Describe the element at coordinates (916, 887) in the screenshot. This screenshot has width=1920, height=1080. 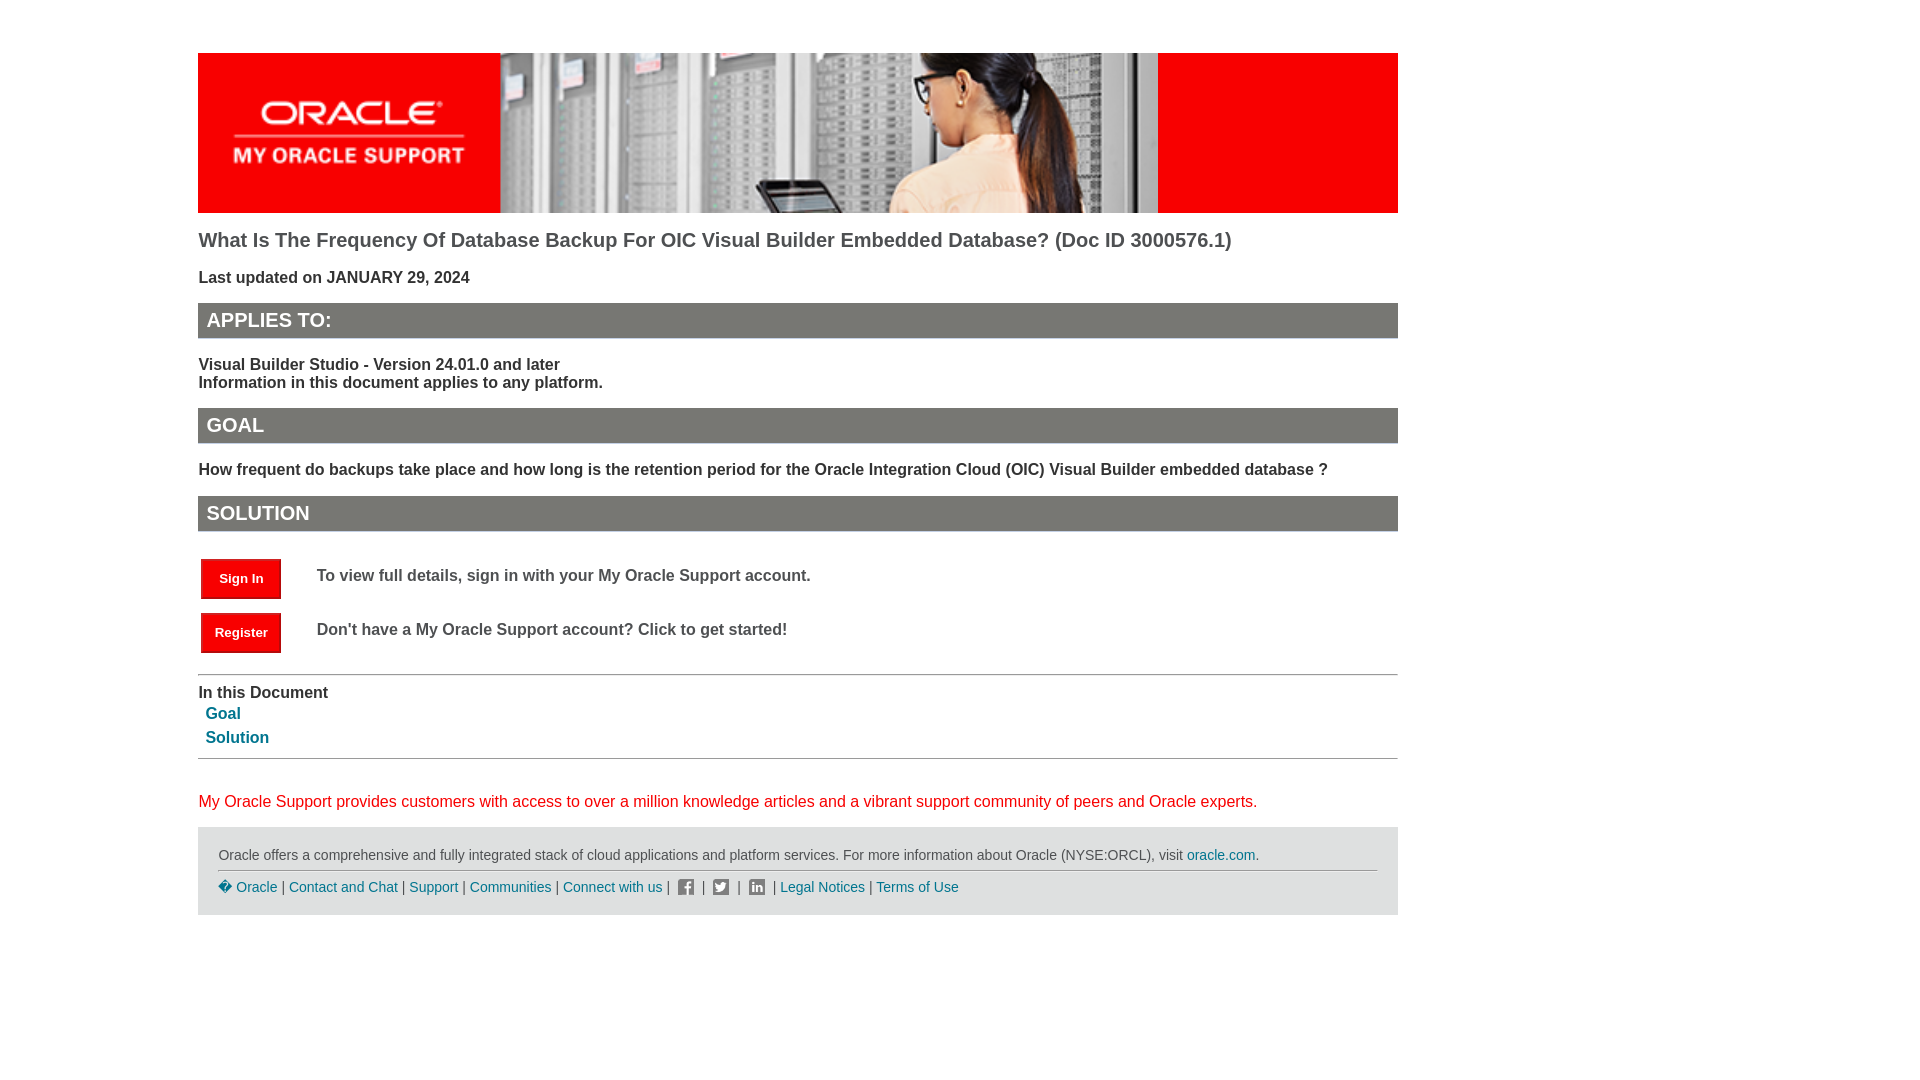
I see `Terms of Use` at that location.